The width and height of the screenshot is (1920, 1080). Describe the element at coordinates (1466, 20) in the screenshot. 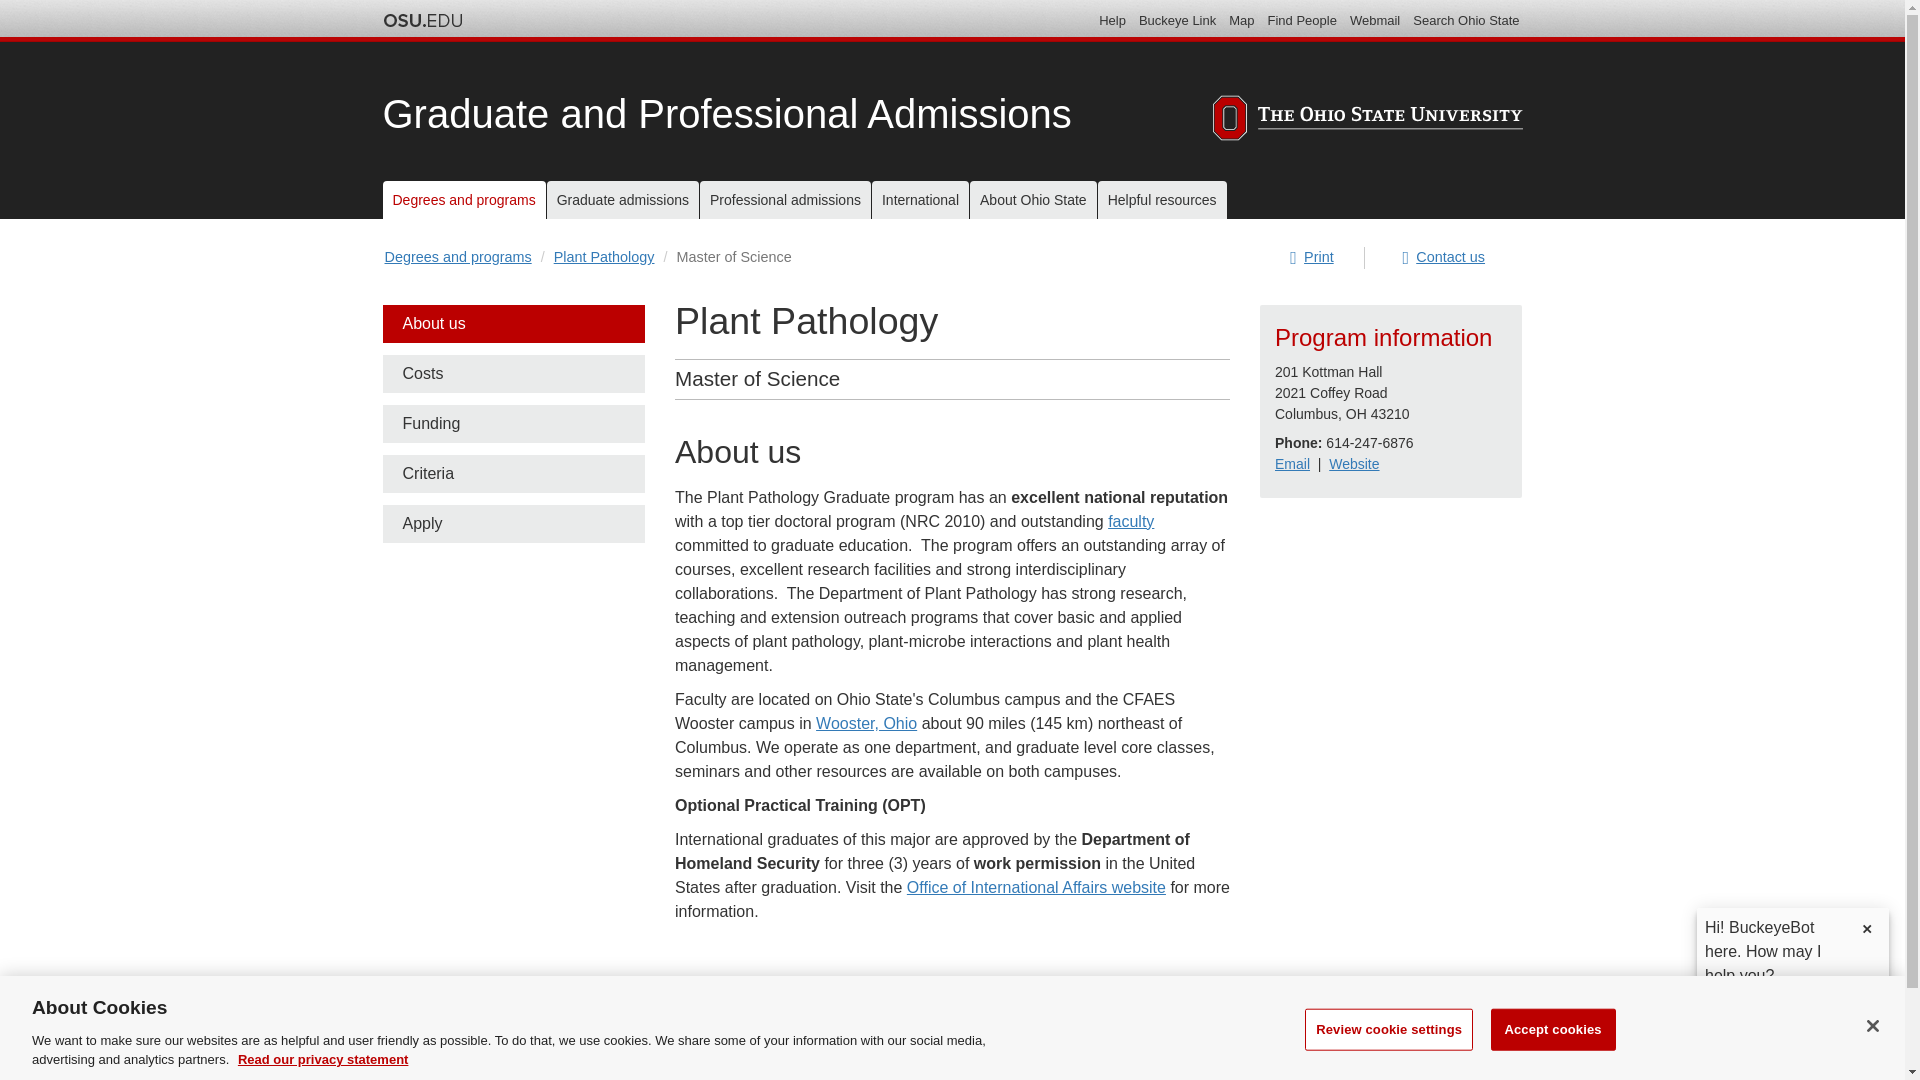

I see `Search Ohio State` at that location.